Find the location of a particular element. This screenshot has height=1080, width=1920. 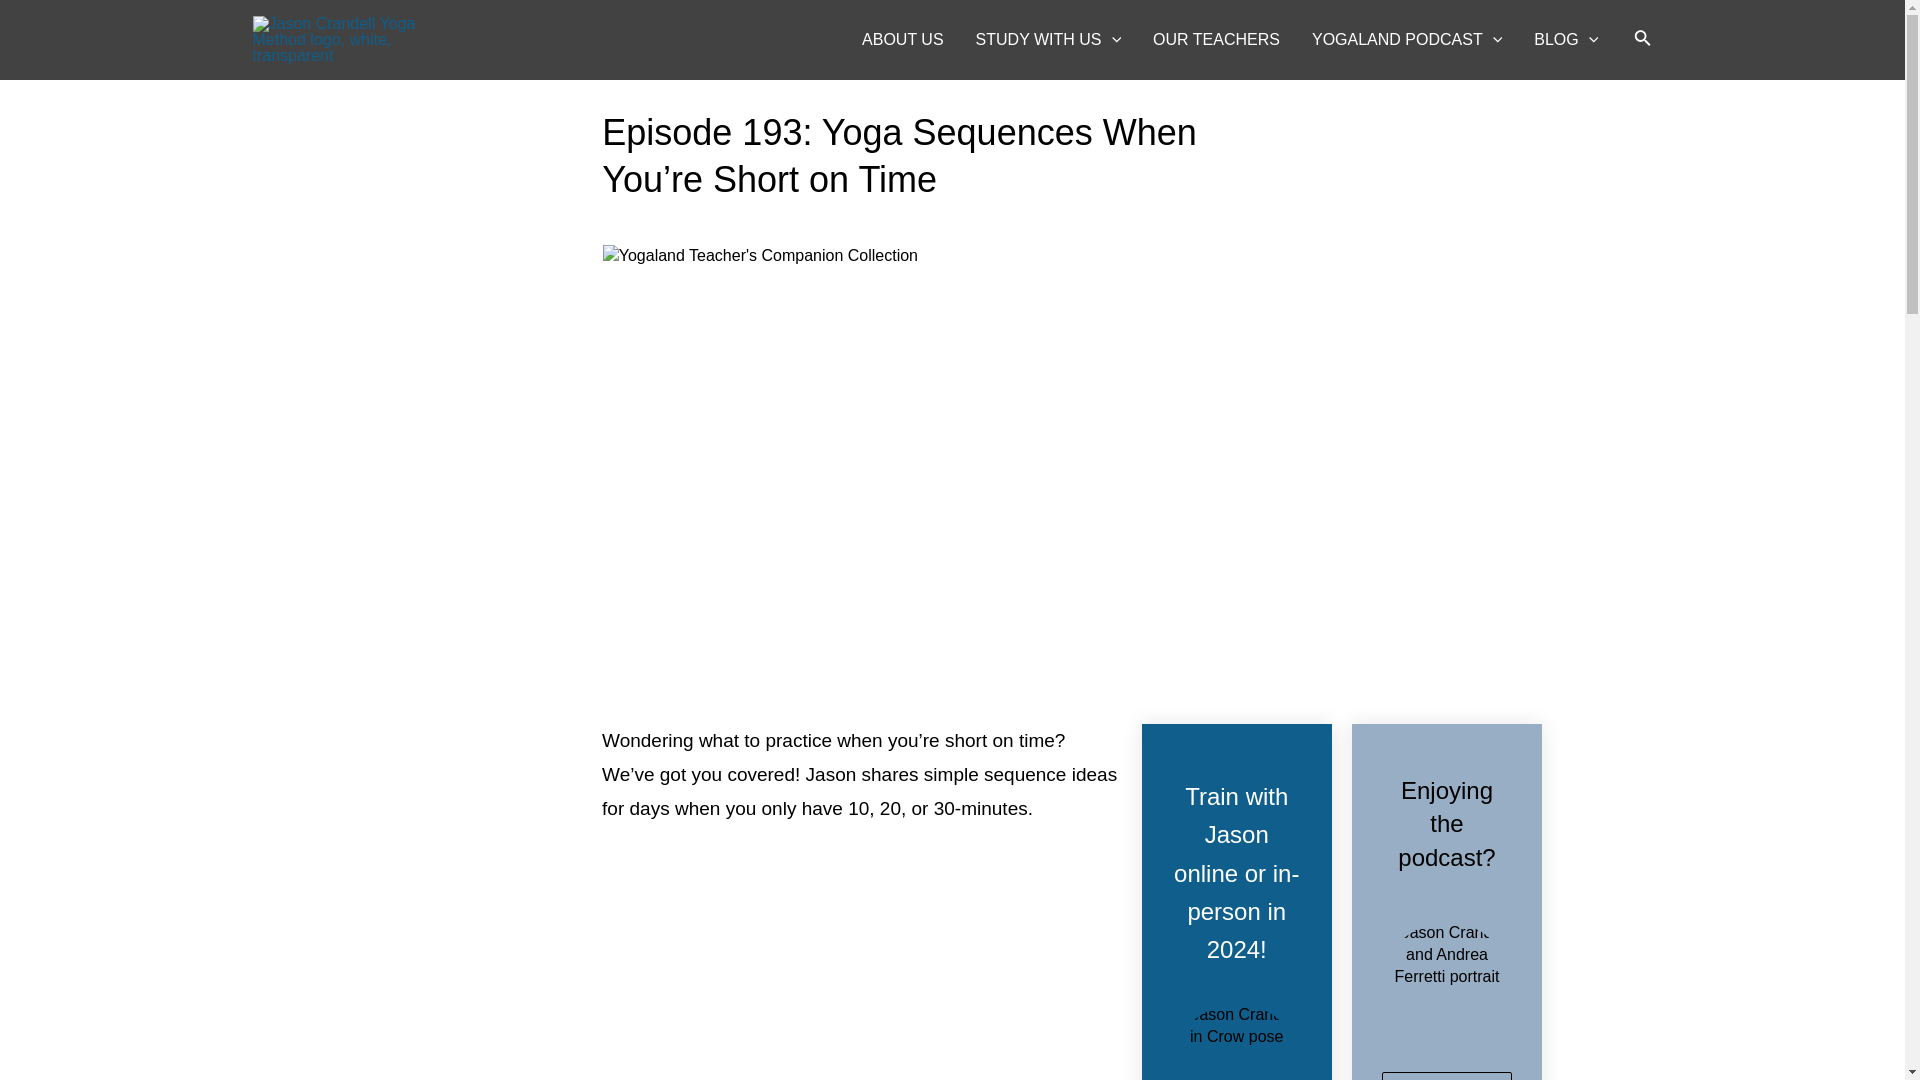

STUDY WITH US is located at coordinates (1049, 40).